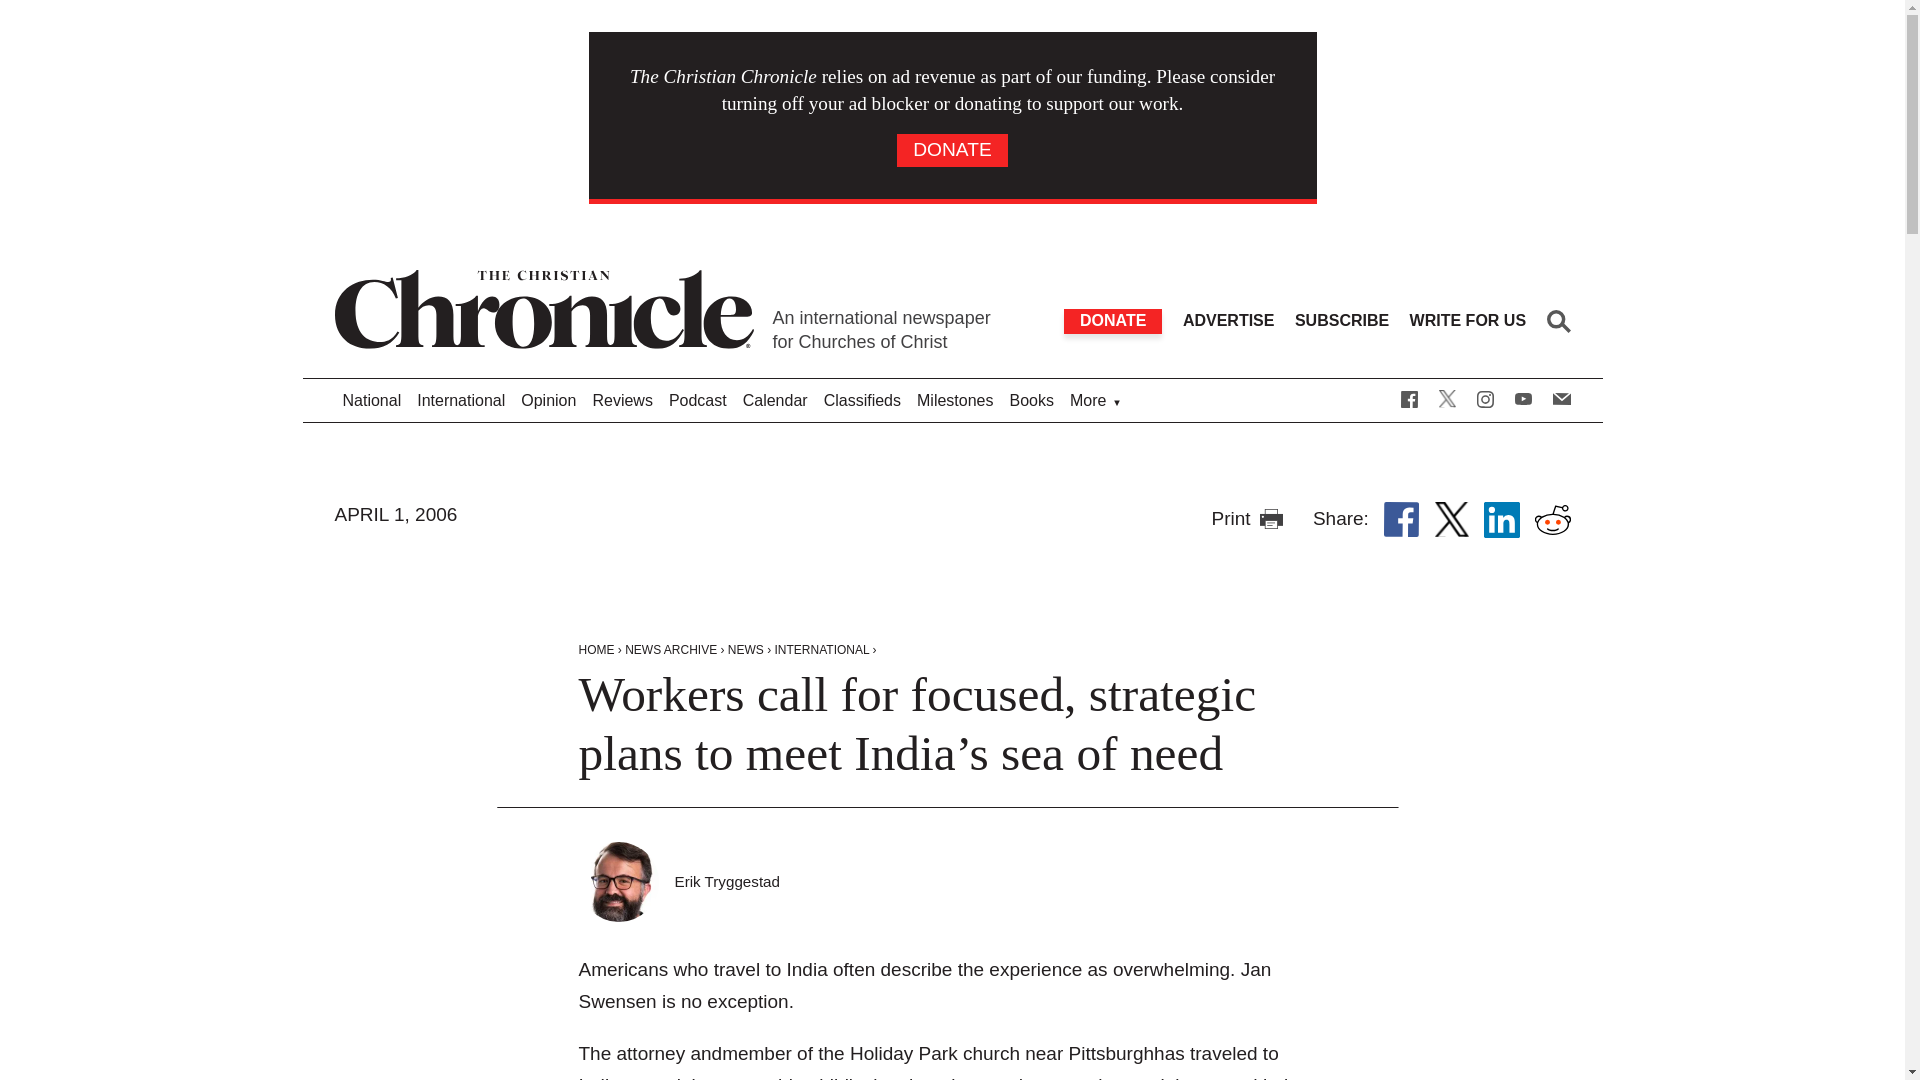 The height and width of the screenshot is (1080, 1920). Describe the element at coordinates (954, 402) in the screenshot. I see `Milestones` at that location.